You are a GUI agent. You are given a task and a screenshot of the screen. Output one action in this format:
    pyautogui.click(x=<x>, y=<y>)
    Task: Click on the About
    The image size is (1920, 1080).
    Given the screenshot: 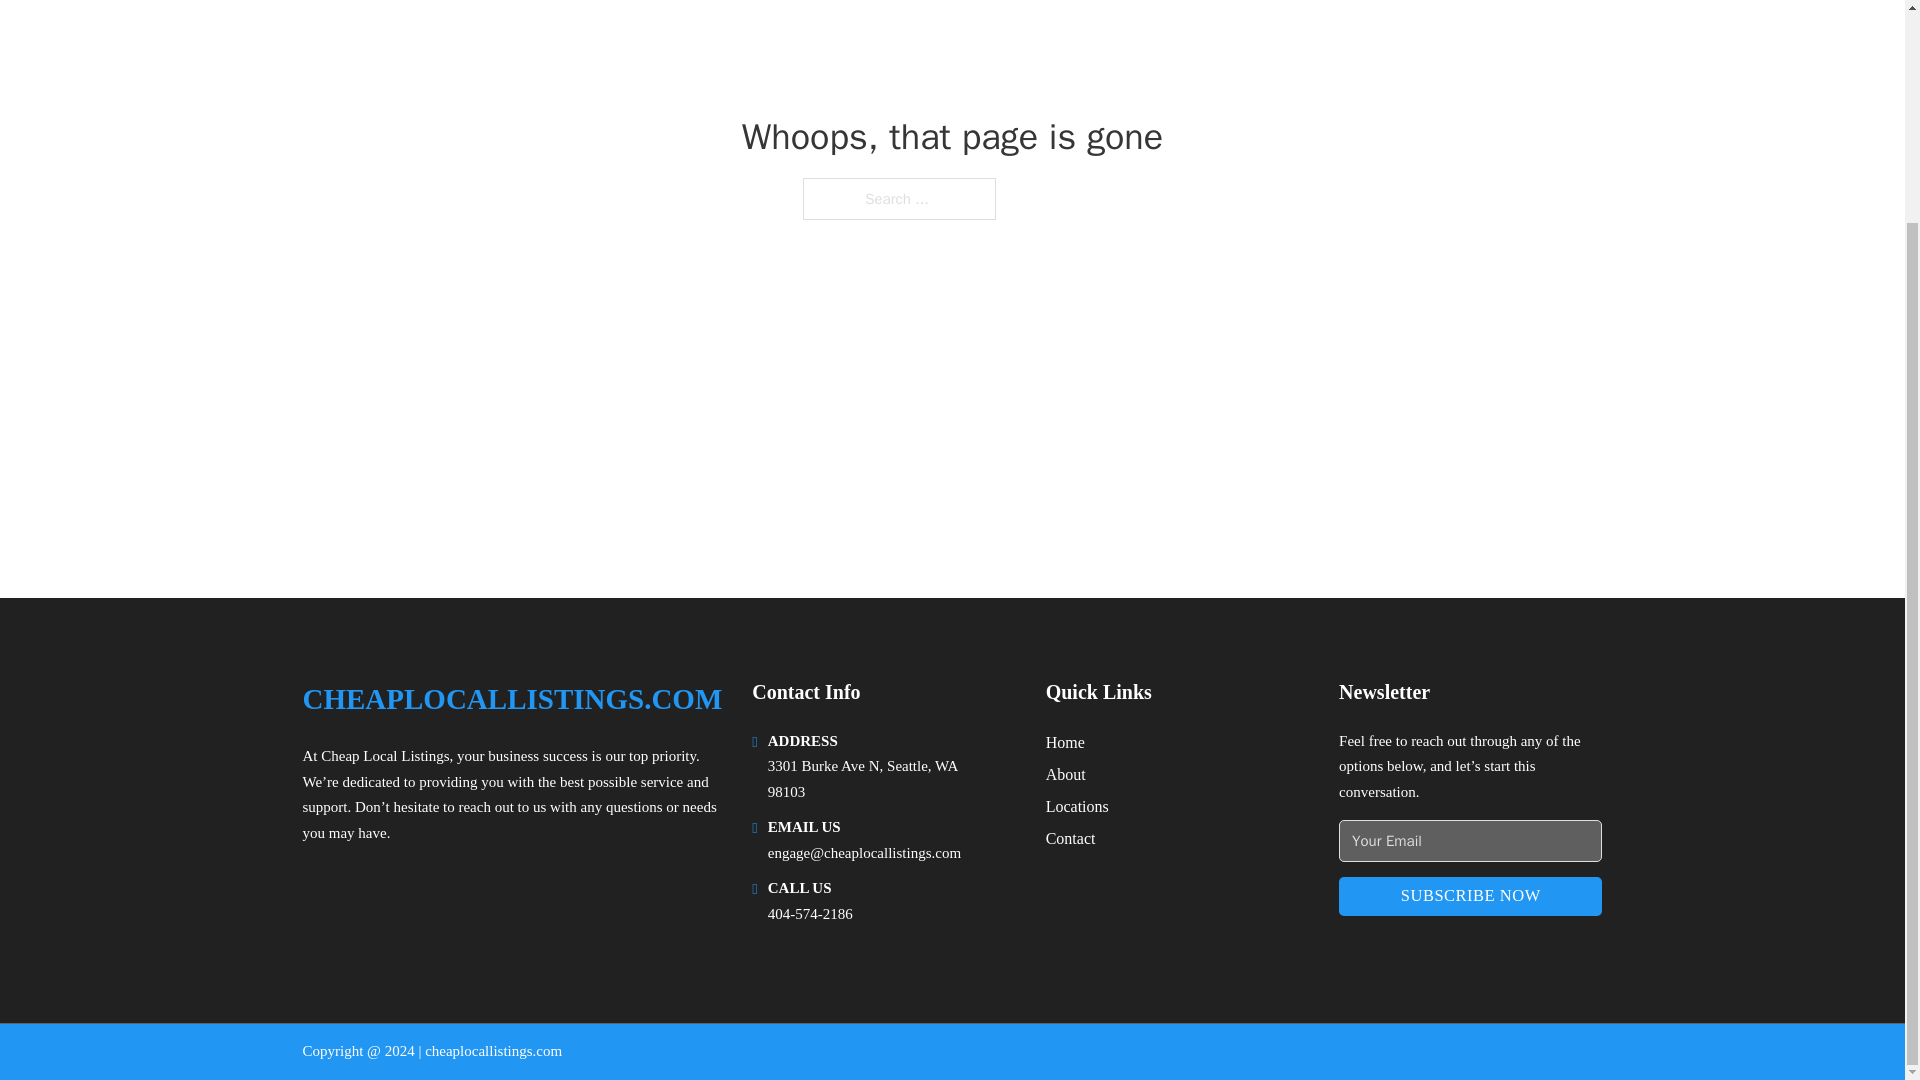 What is the action you would take?
    pyautogui.click(x=1066, y=774)
    